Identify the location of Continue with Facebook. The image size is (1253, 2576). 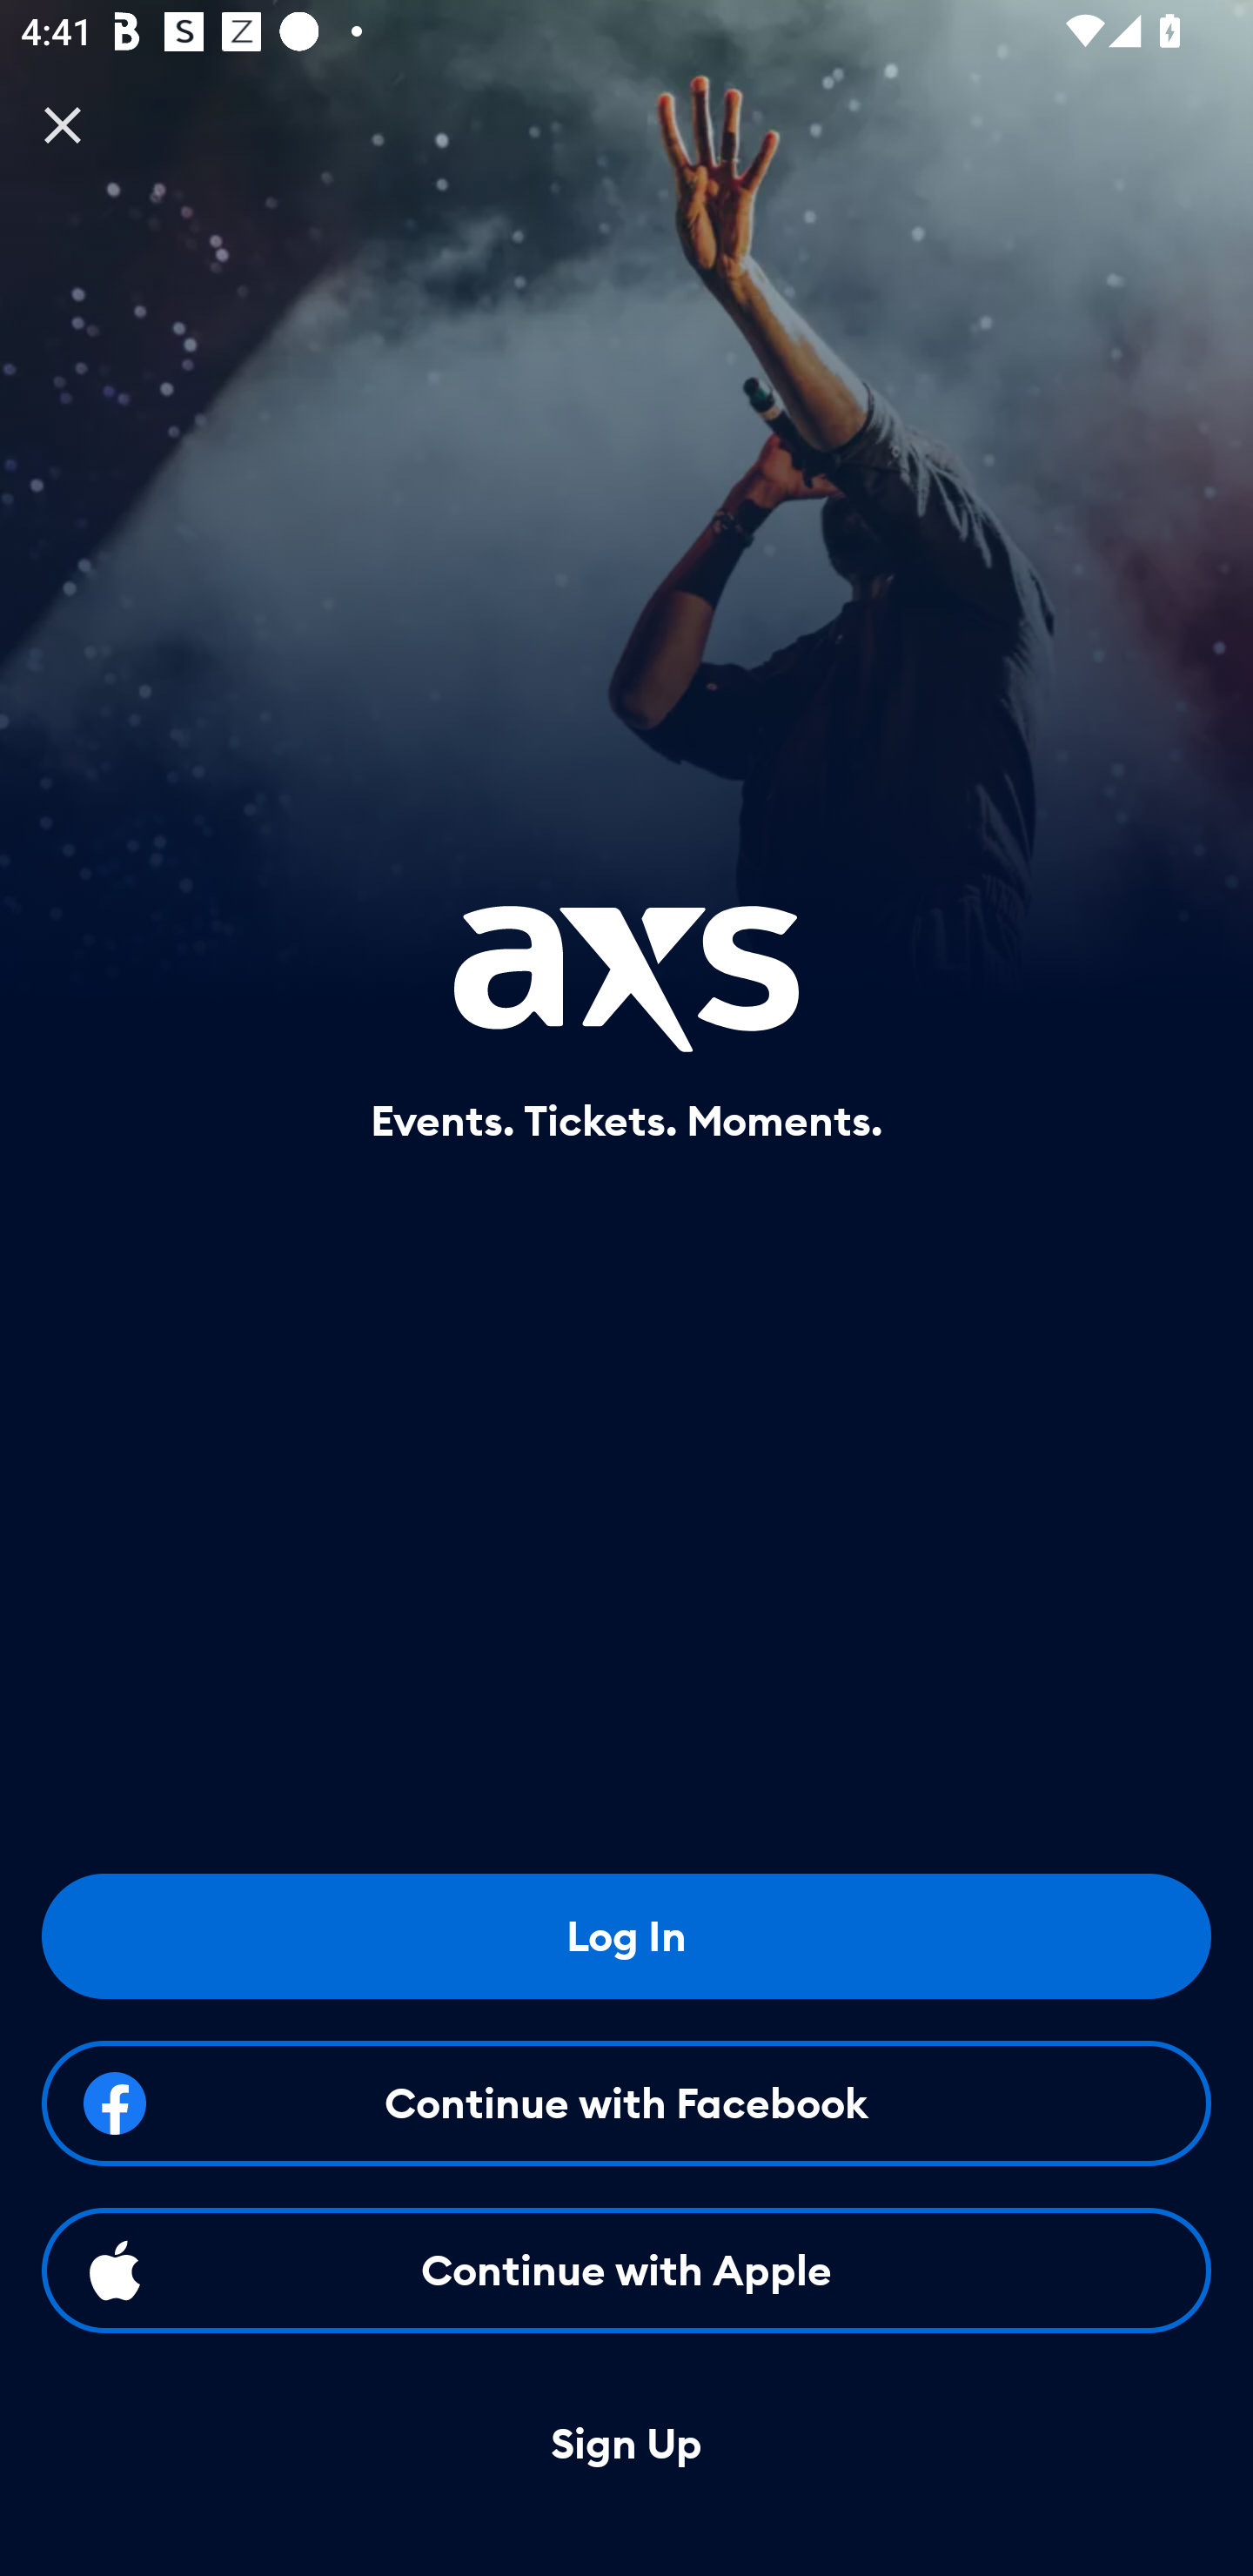
(626, 2103).